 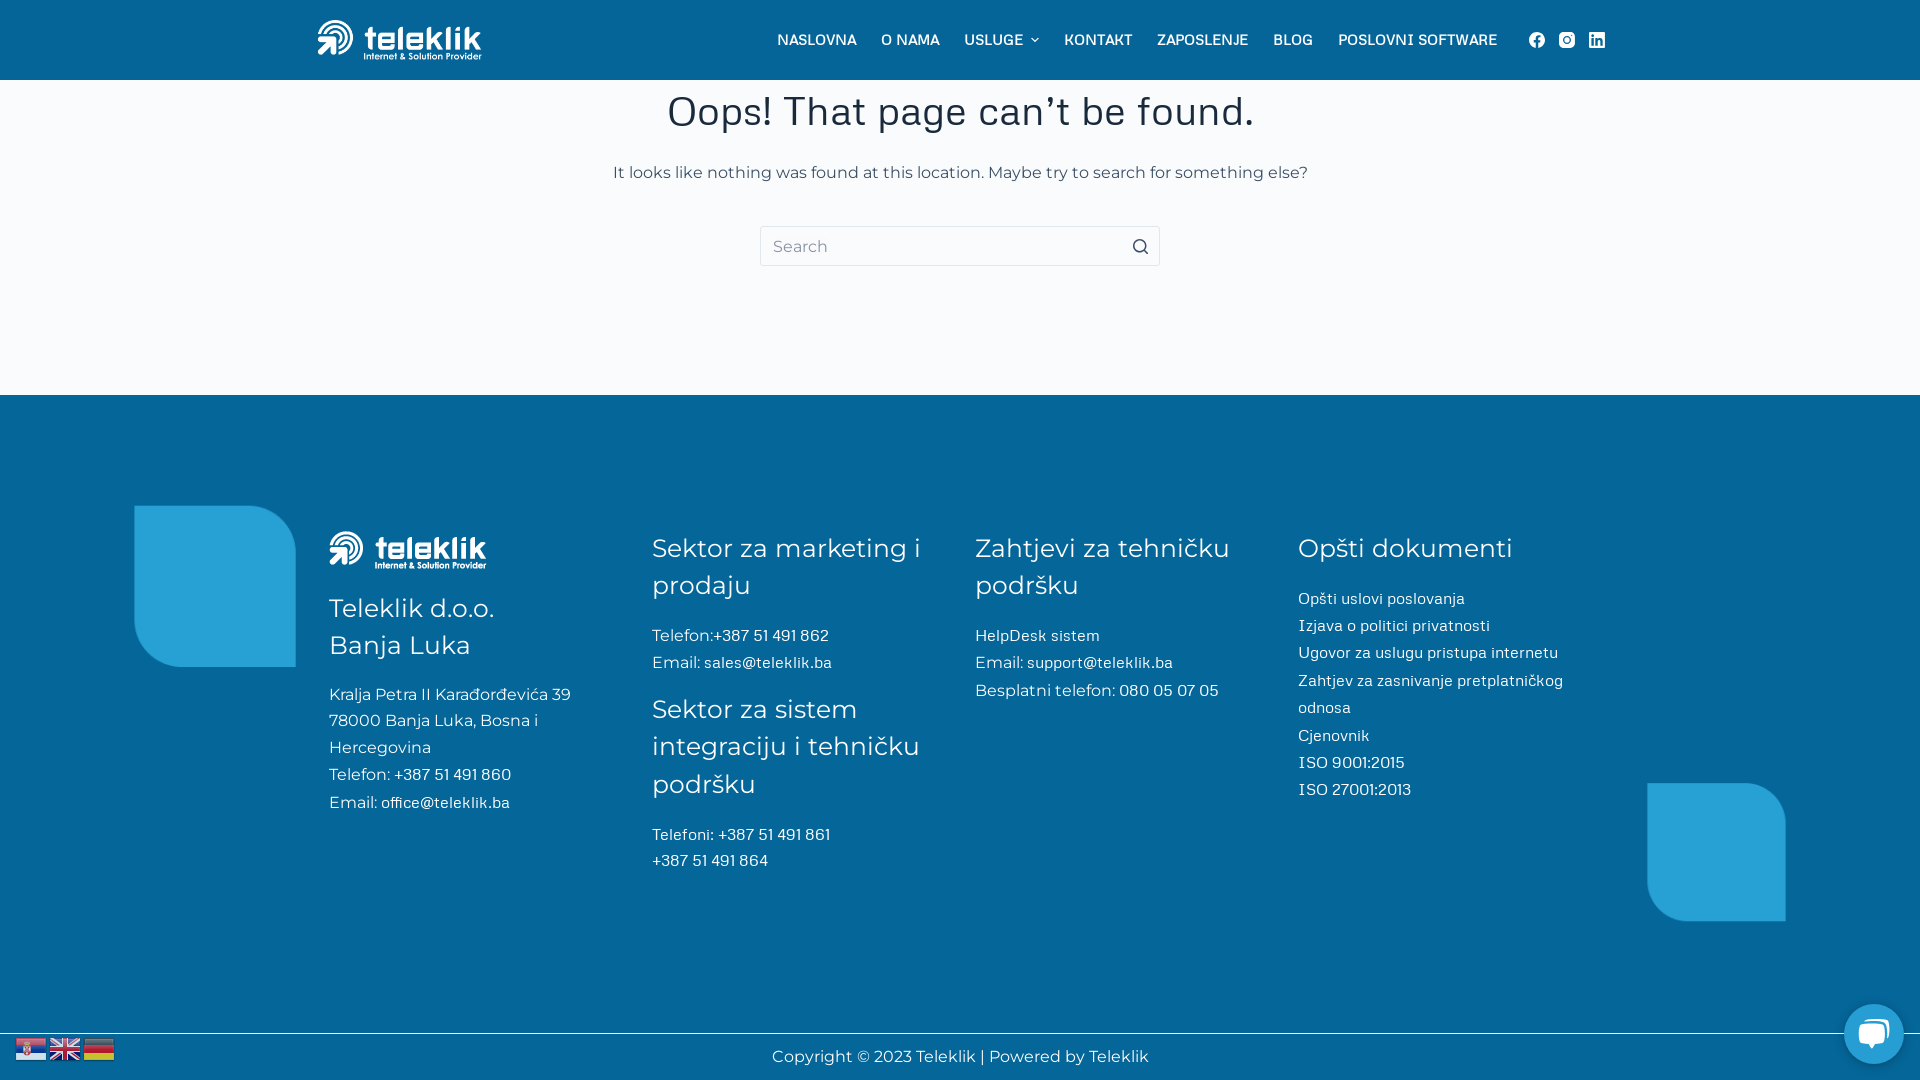 What do you see at coordinates (450, 774) in the screenshot?
I see `+387 51 491 860` at bounding box center [450, 774].